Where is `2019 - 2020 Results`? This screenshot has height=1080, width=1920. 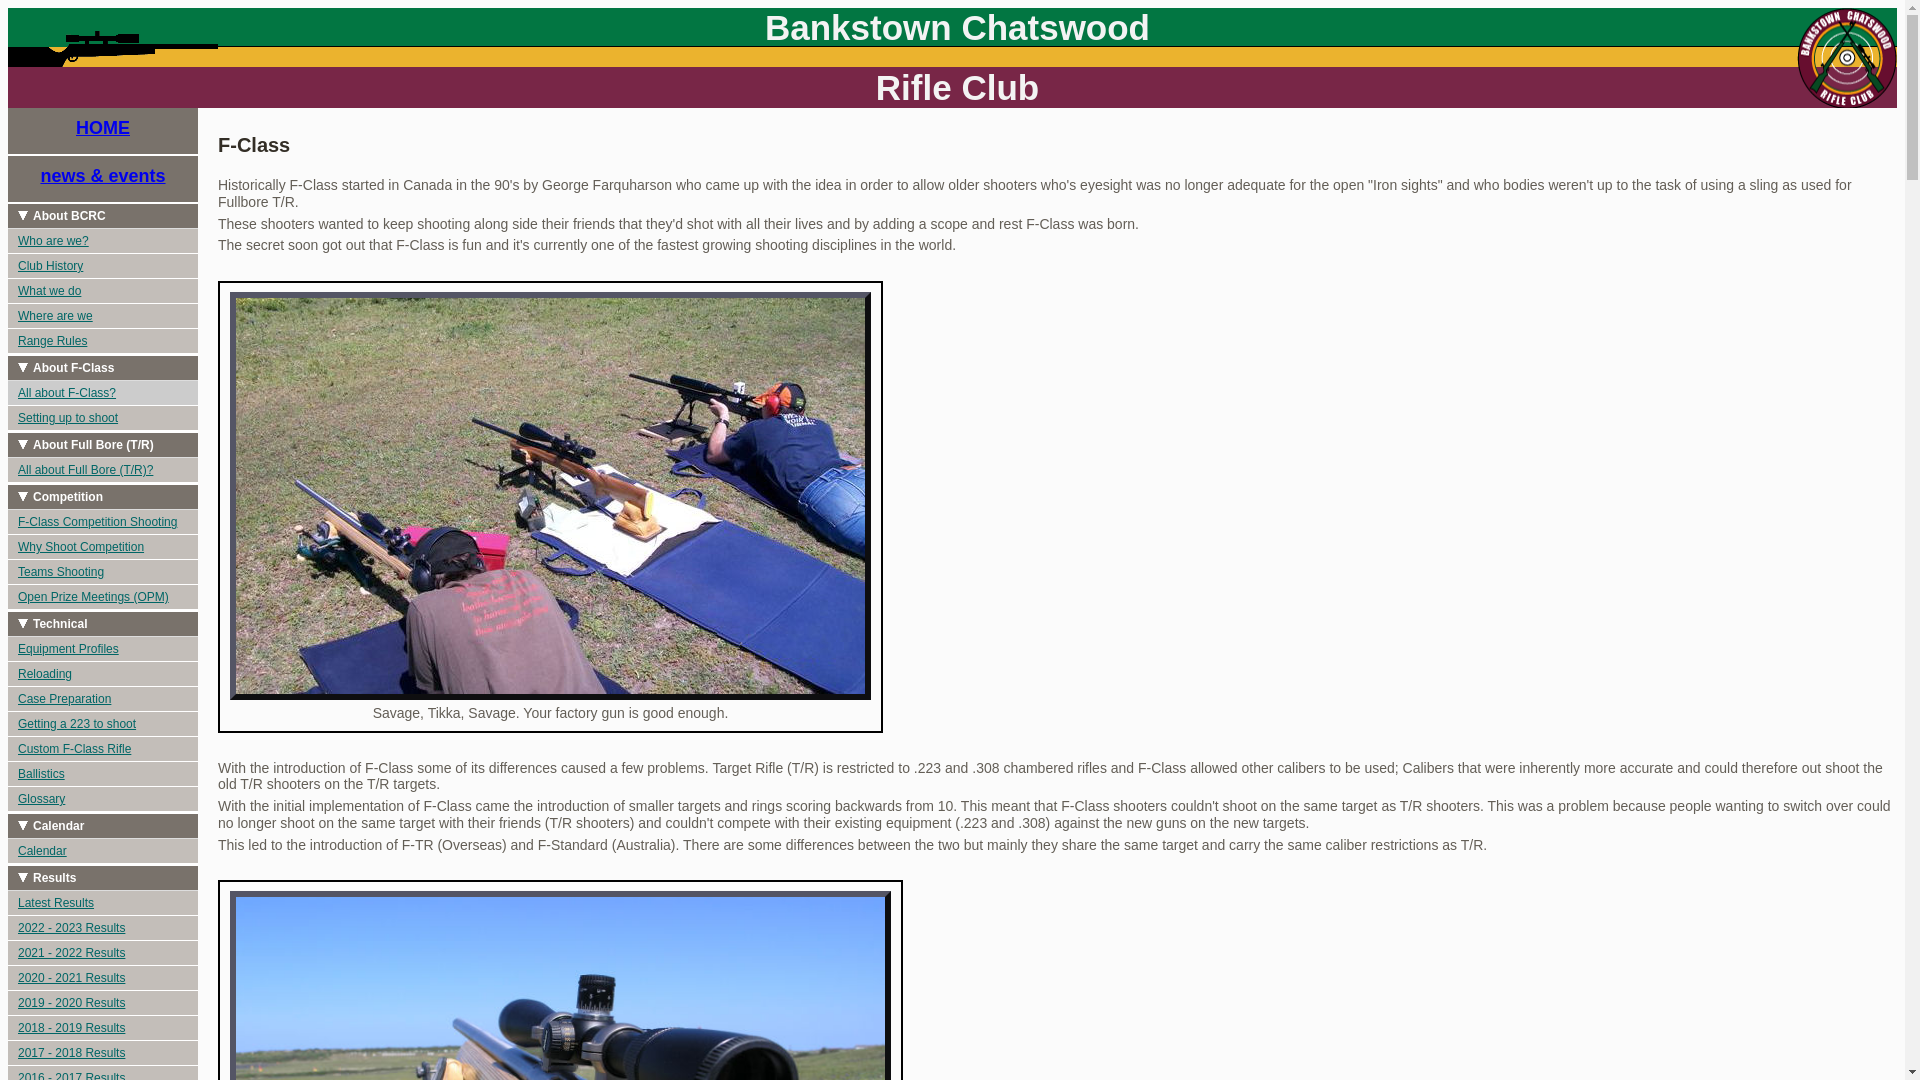
2019 - 2020 Results is located at coordinates (103, 1004).